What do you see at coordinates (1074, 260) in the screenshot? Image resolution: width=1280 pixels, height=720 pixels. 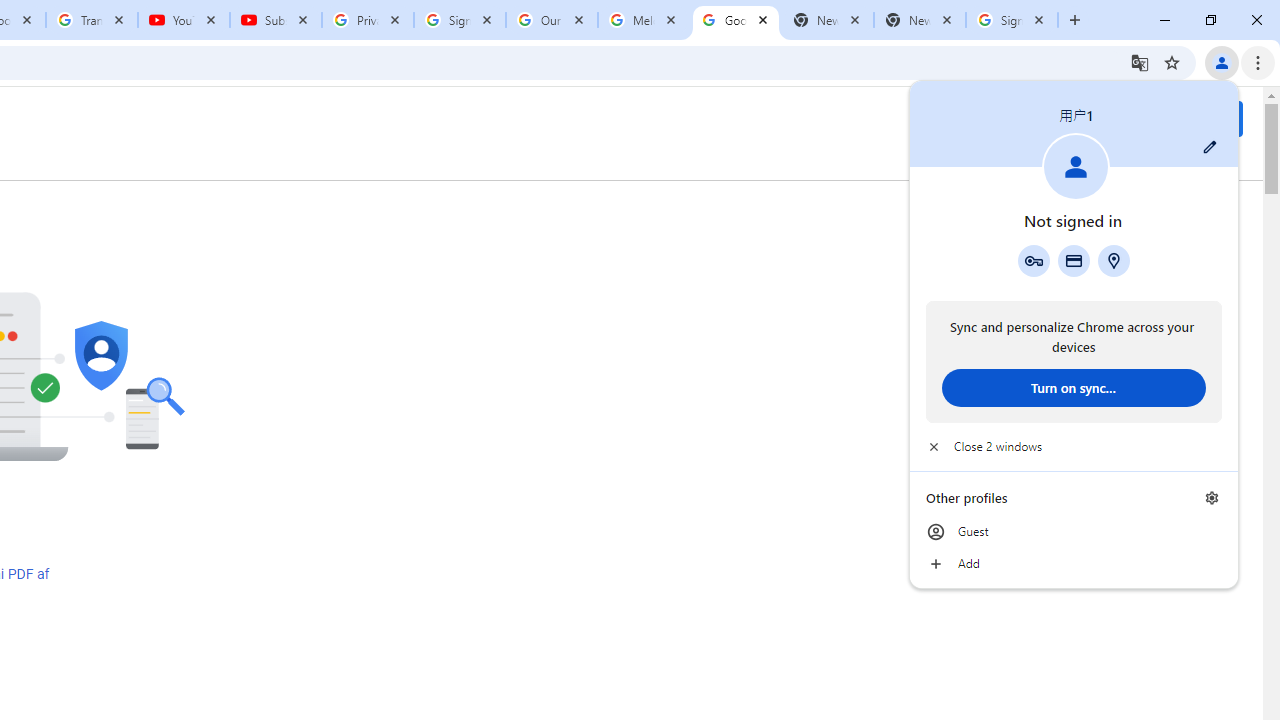 I see `Payment methods` at bounding box center [1074, 260].